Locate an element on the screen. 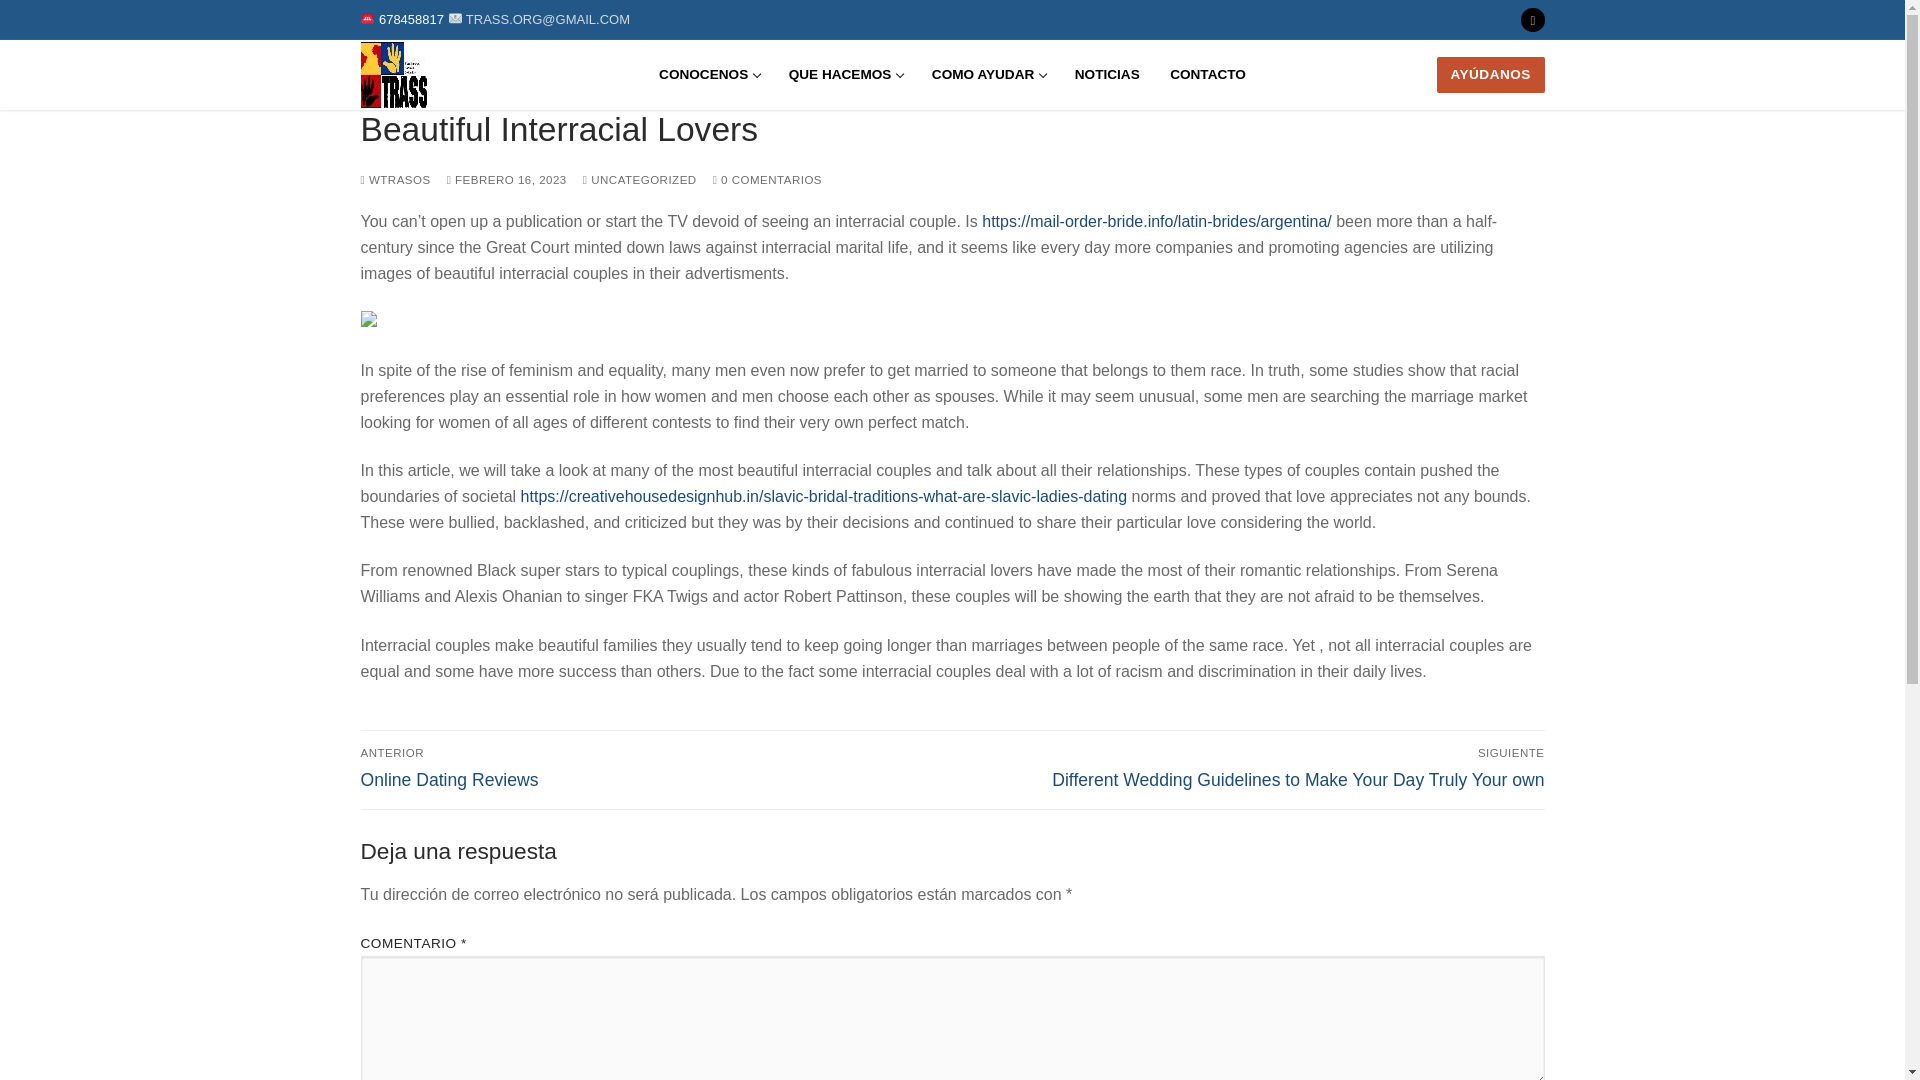  0 COMENTARIOS is located at coordinates (766, 179).